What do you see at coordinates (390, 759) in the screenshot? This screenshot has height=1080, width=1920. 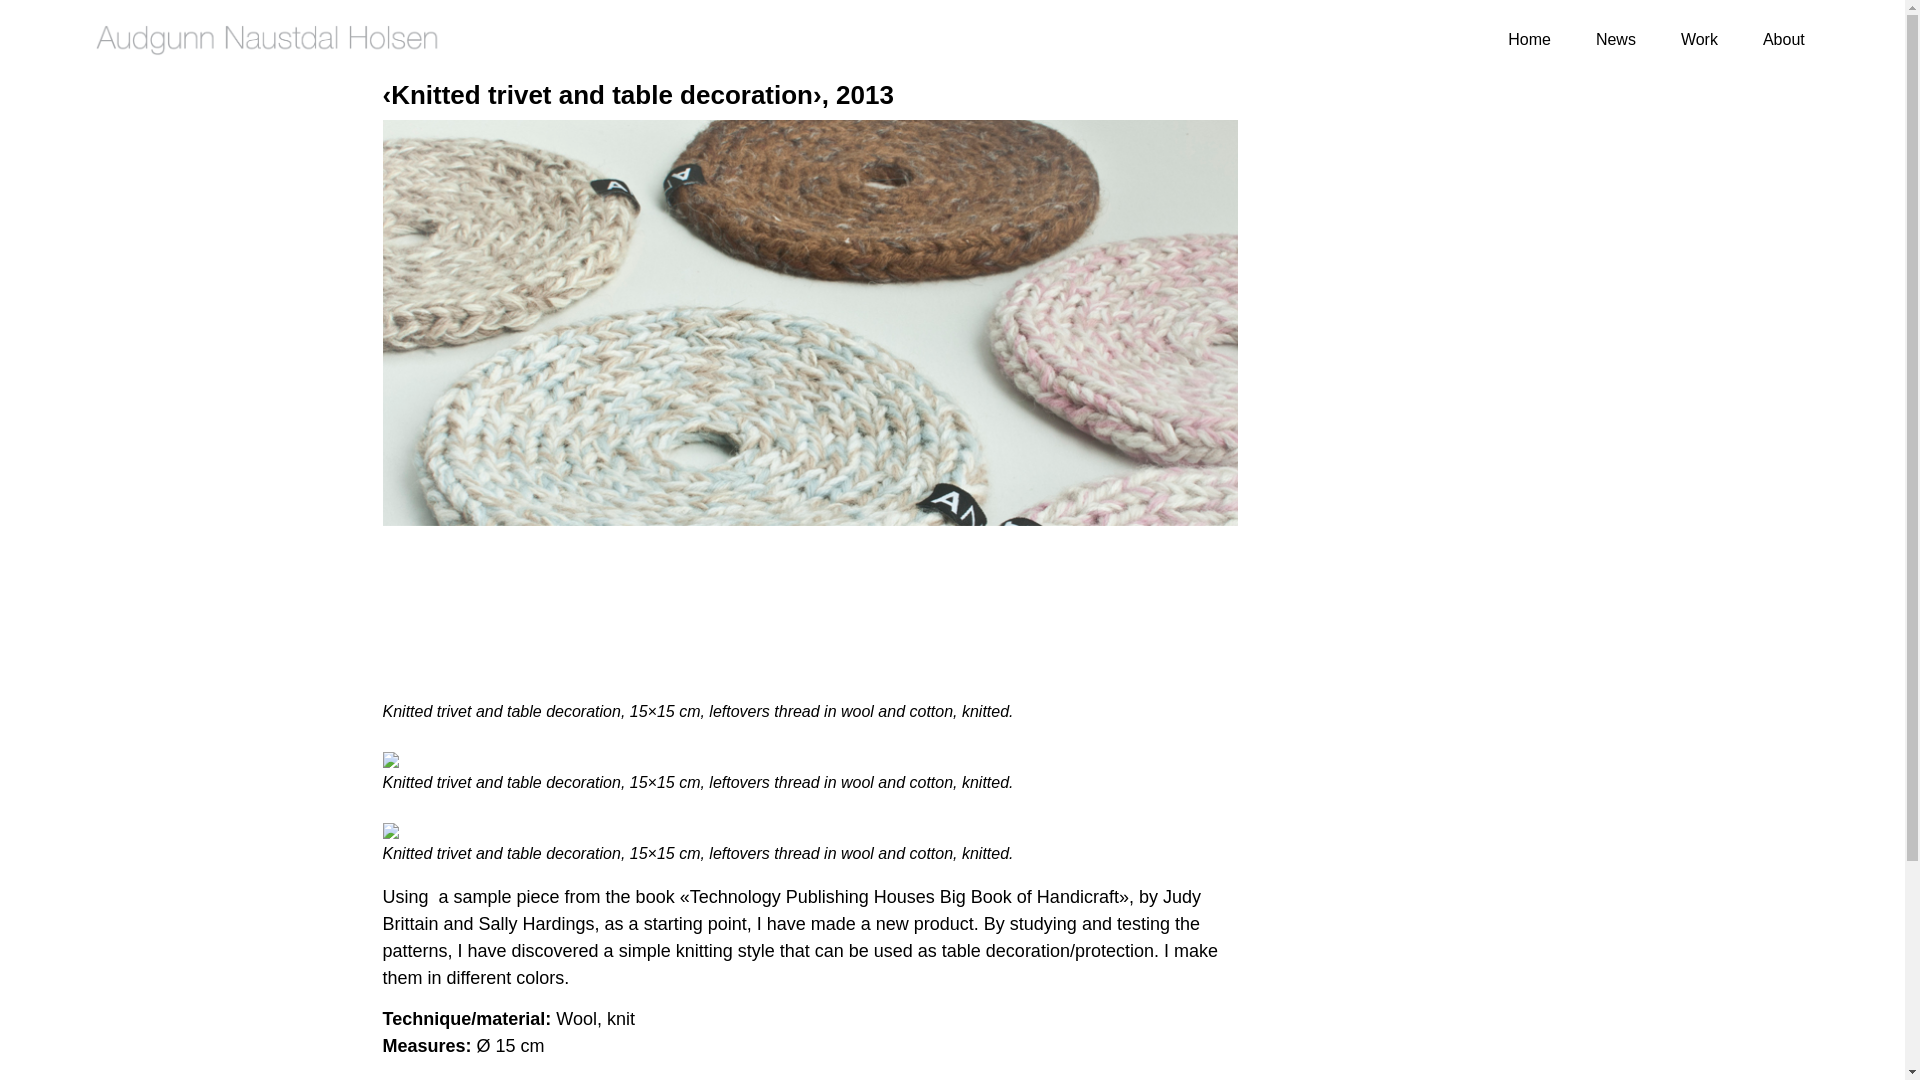 I see `BORDFORMER` at bounding box center [390, 759].